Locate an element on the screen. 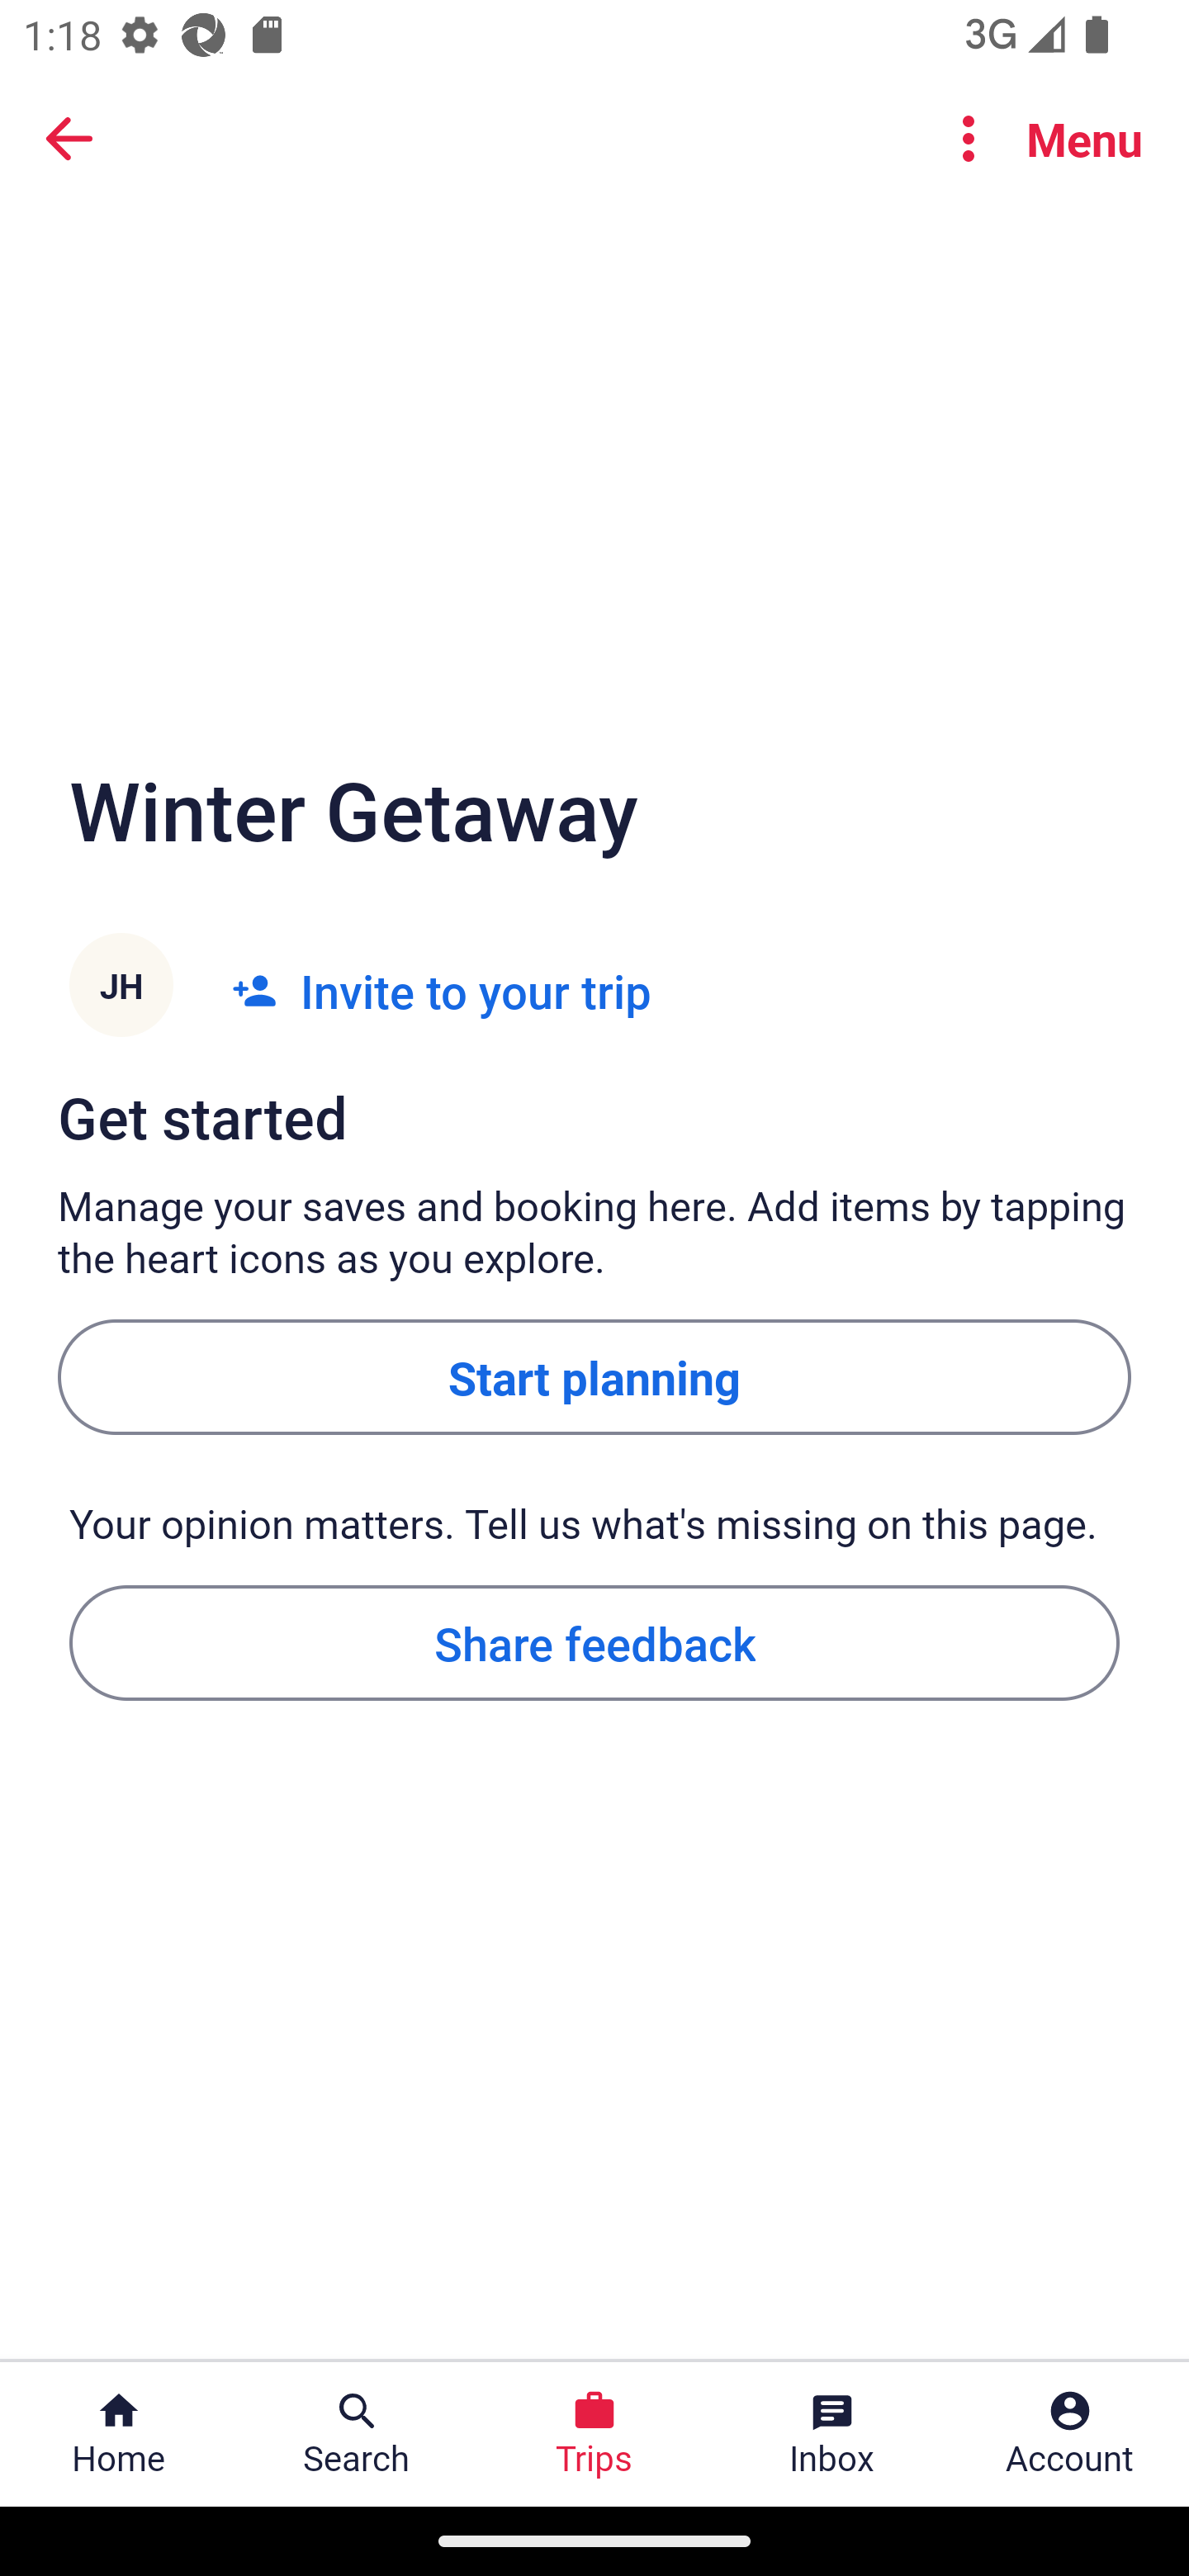 The height and width of the screenshot is (2576, 1189). Home Home Button is located at coordinates (119, 2434).